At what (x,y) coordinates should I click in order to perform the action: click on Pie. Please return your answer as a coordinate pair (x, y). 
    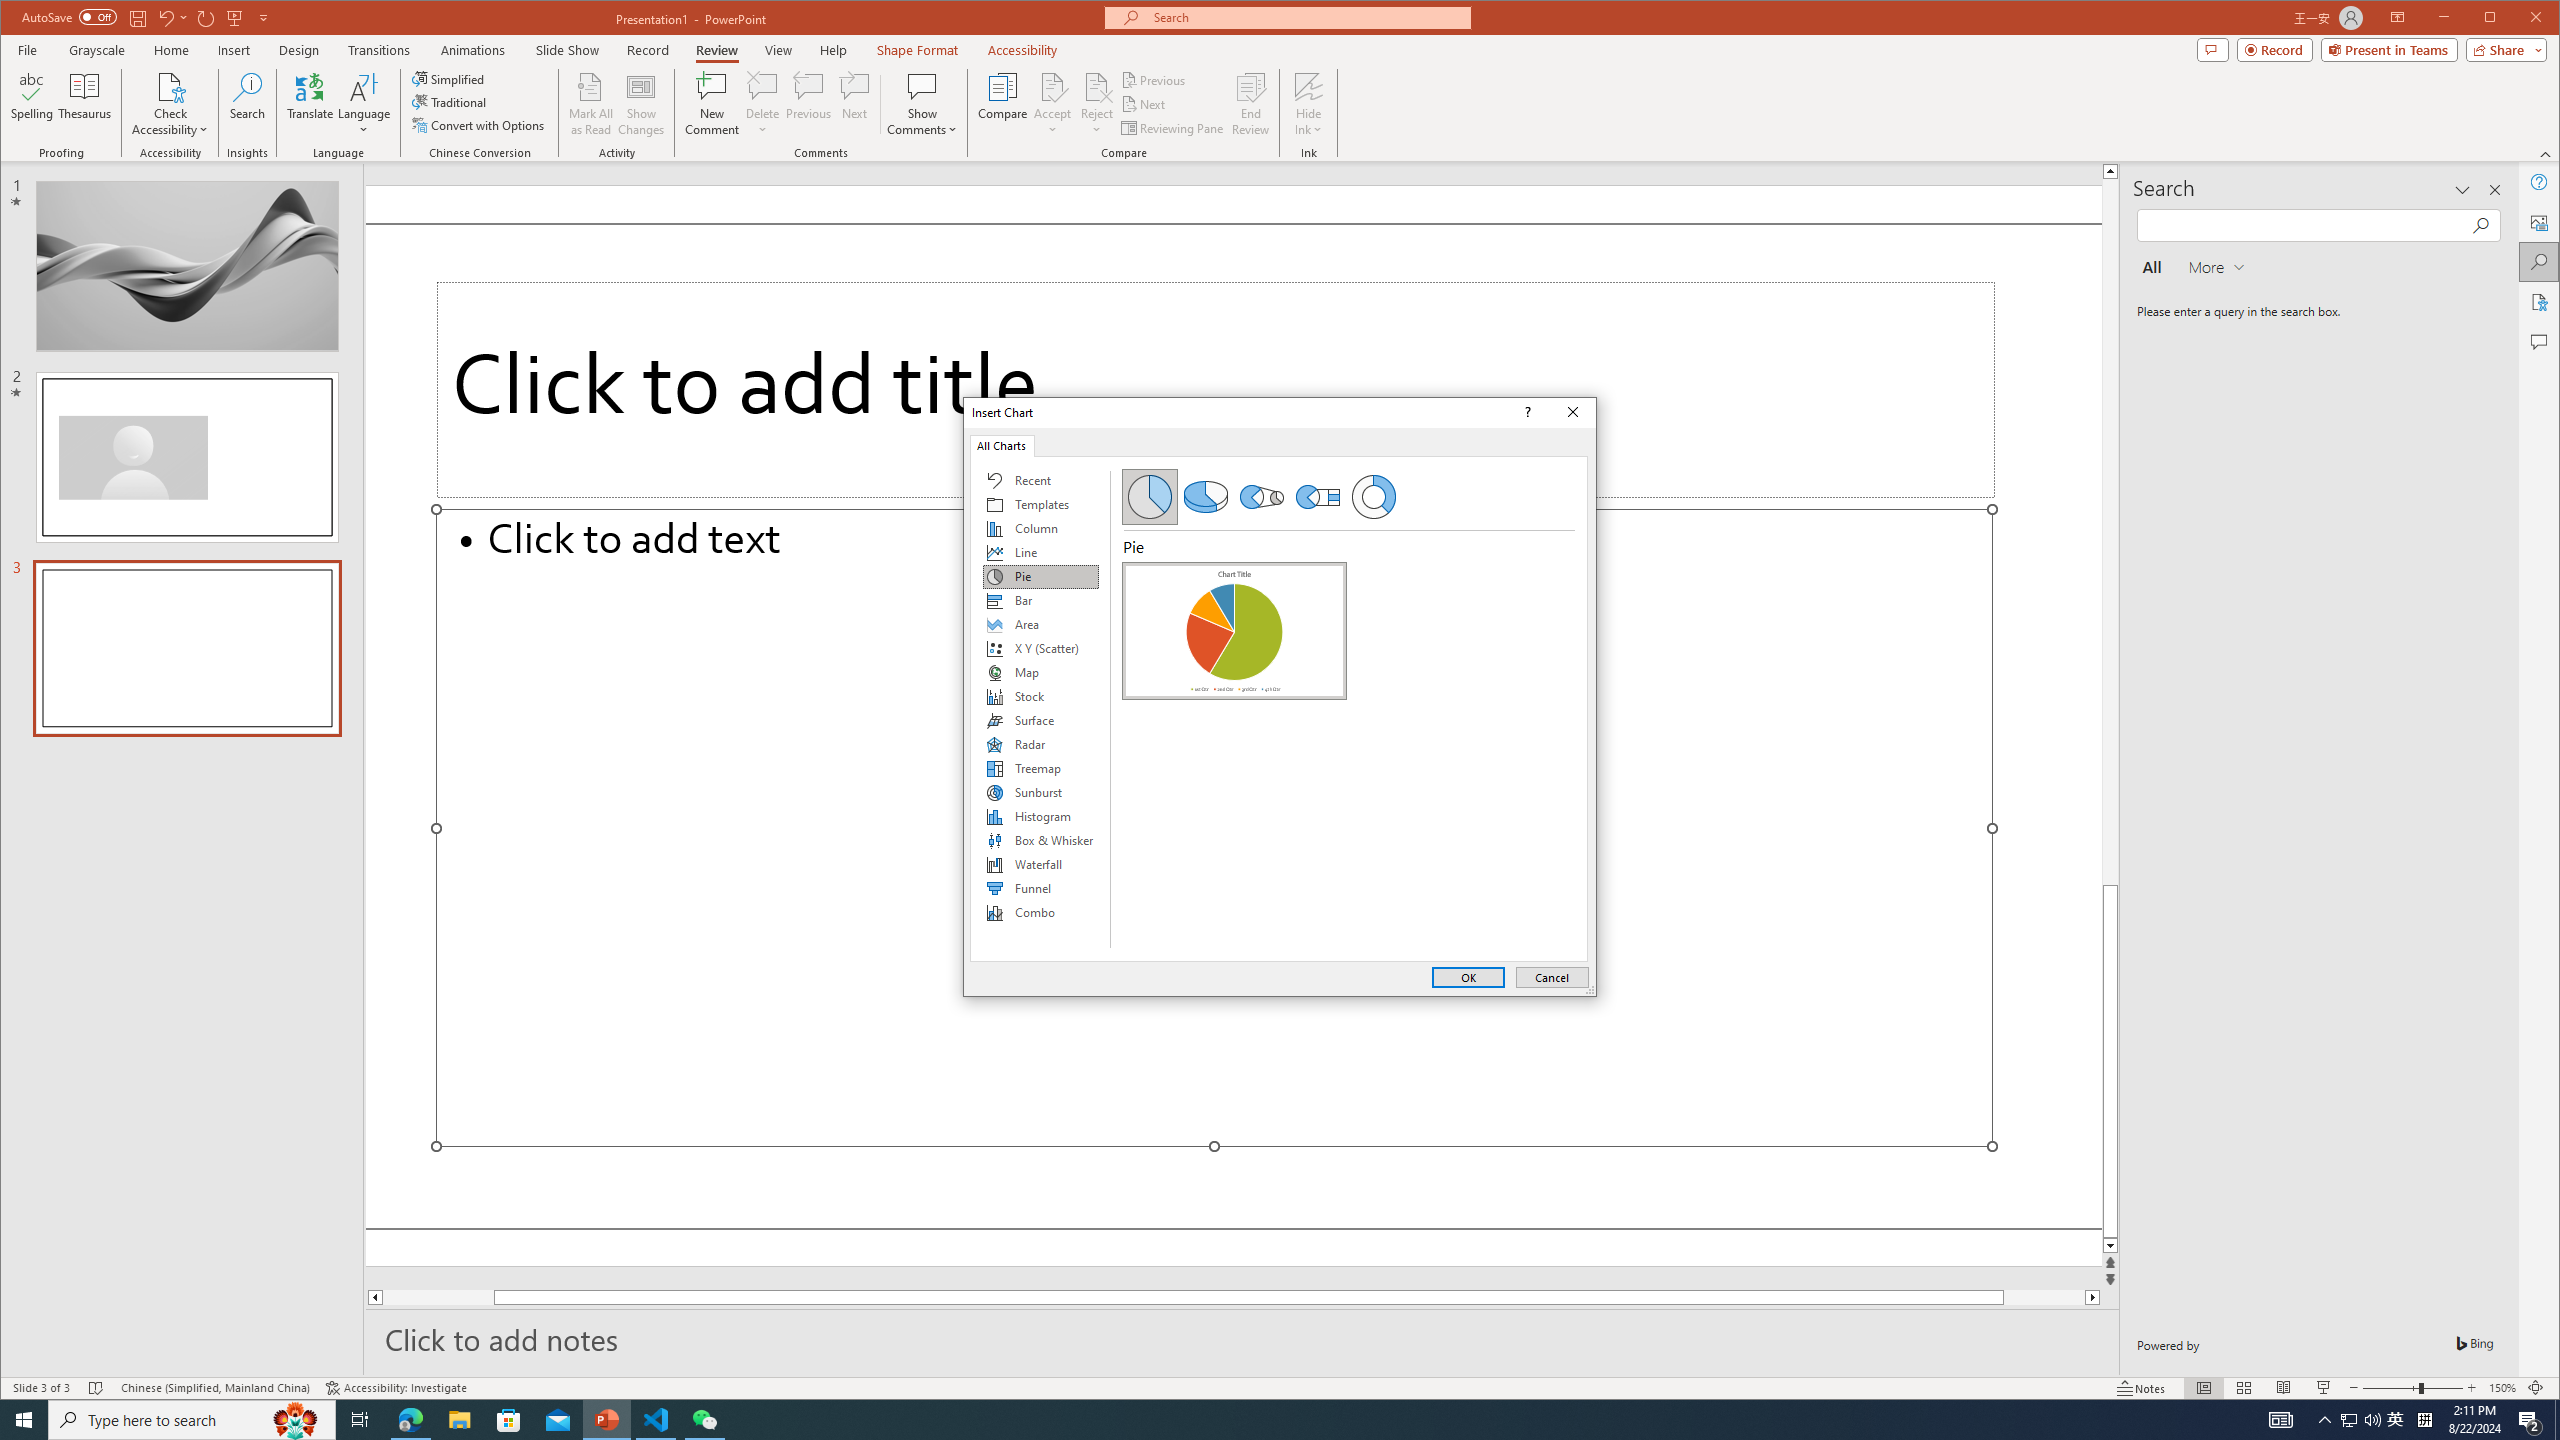
    Looking at the image, I should click on (1234, 630).